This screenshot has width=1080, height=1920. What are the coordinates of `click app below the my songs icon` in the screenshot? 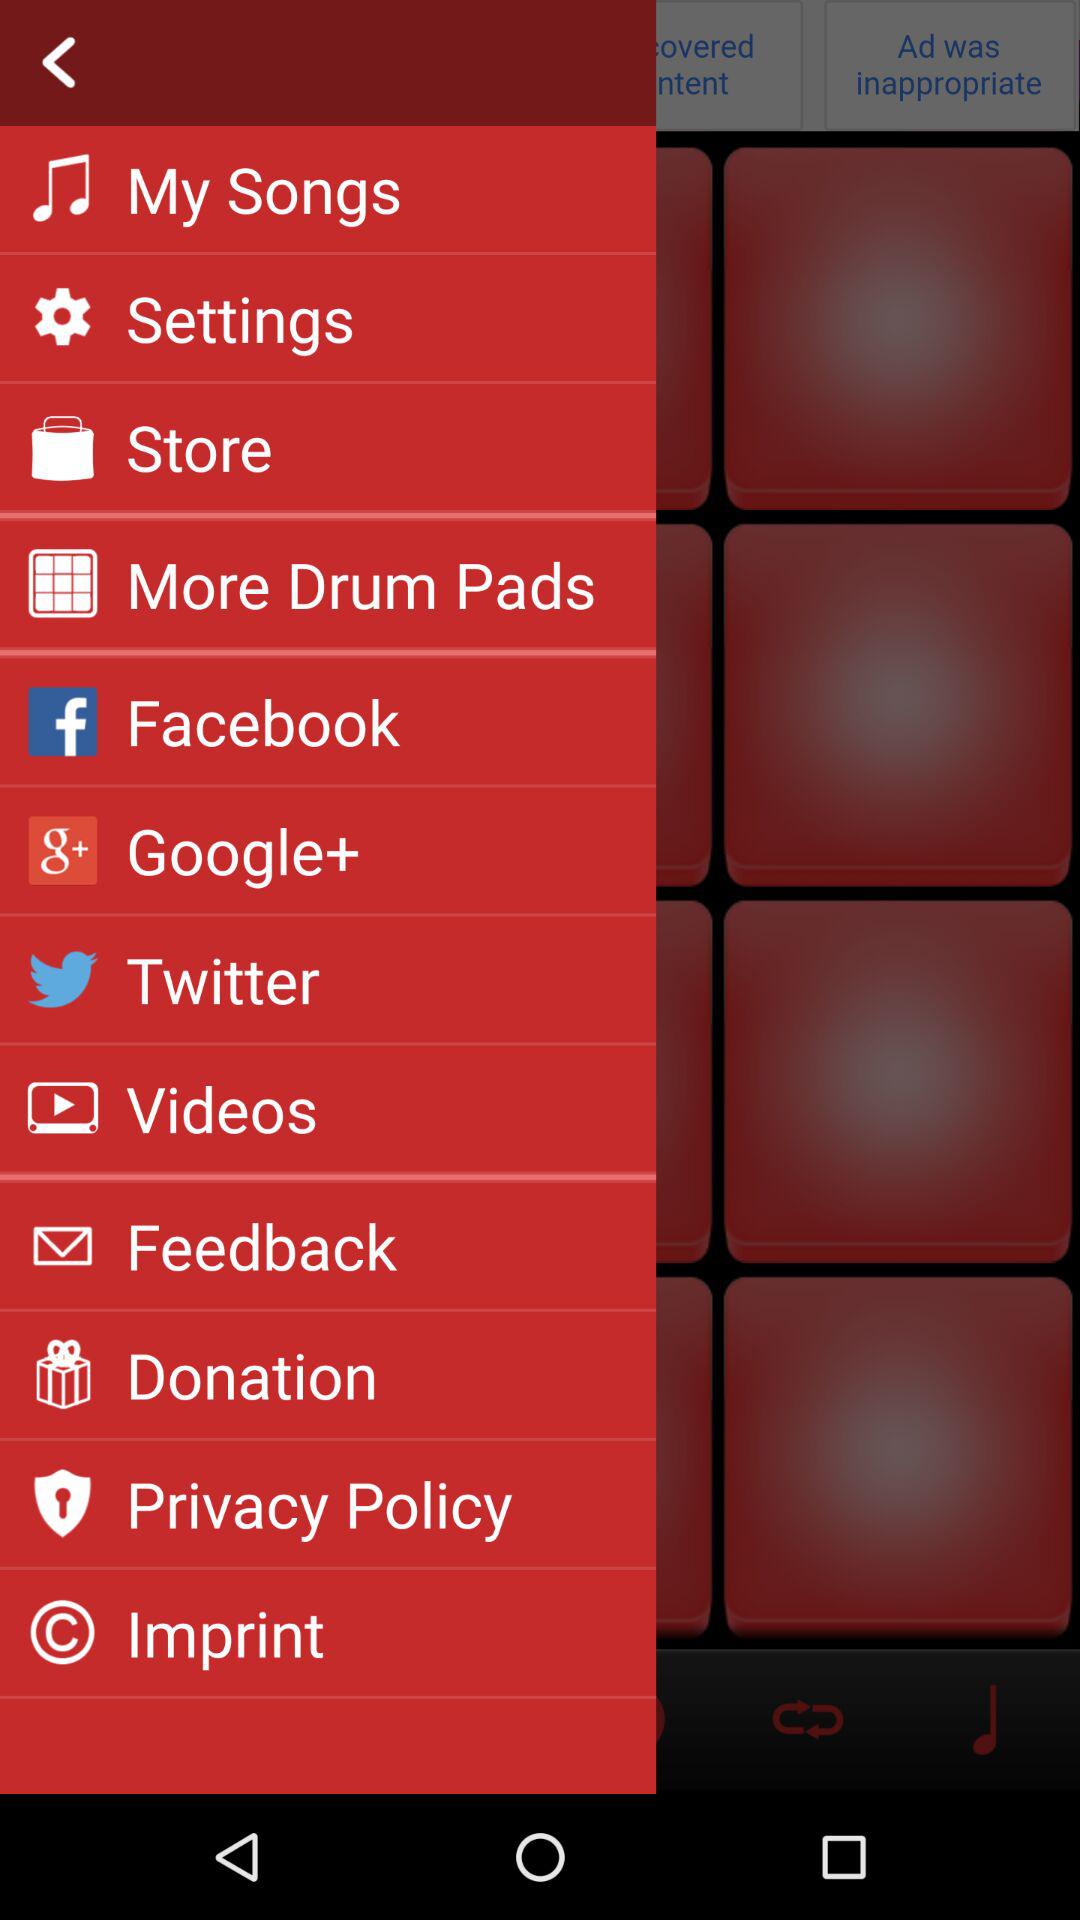 It's located at (240, 318).